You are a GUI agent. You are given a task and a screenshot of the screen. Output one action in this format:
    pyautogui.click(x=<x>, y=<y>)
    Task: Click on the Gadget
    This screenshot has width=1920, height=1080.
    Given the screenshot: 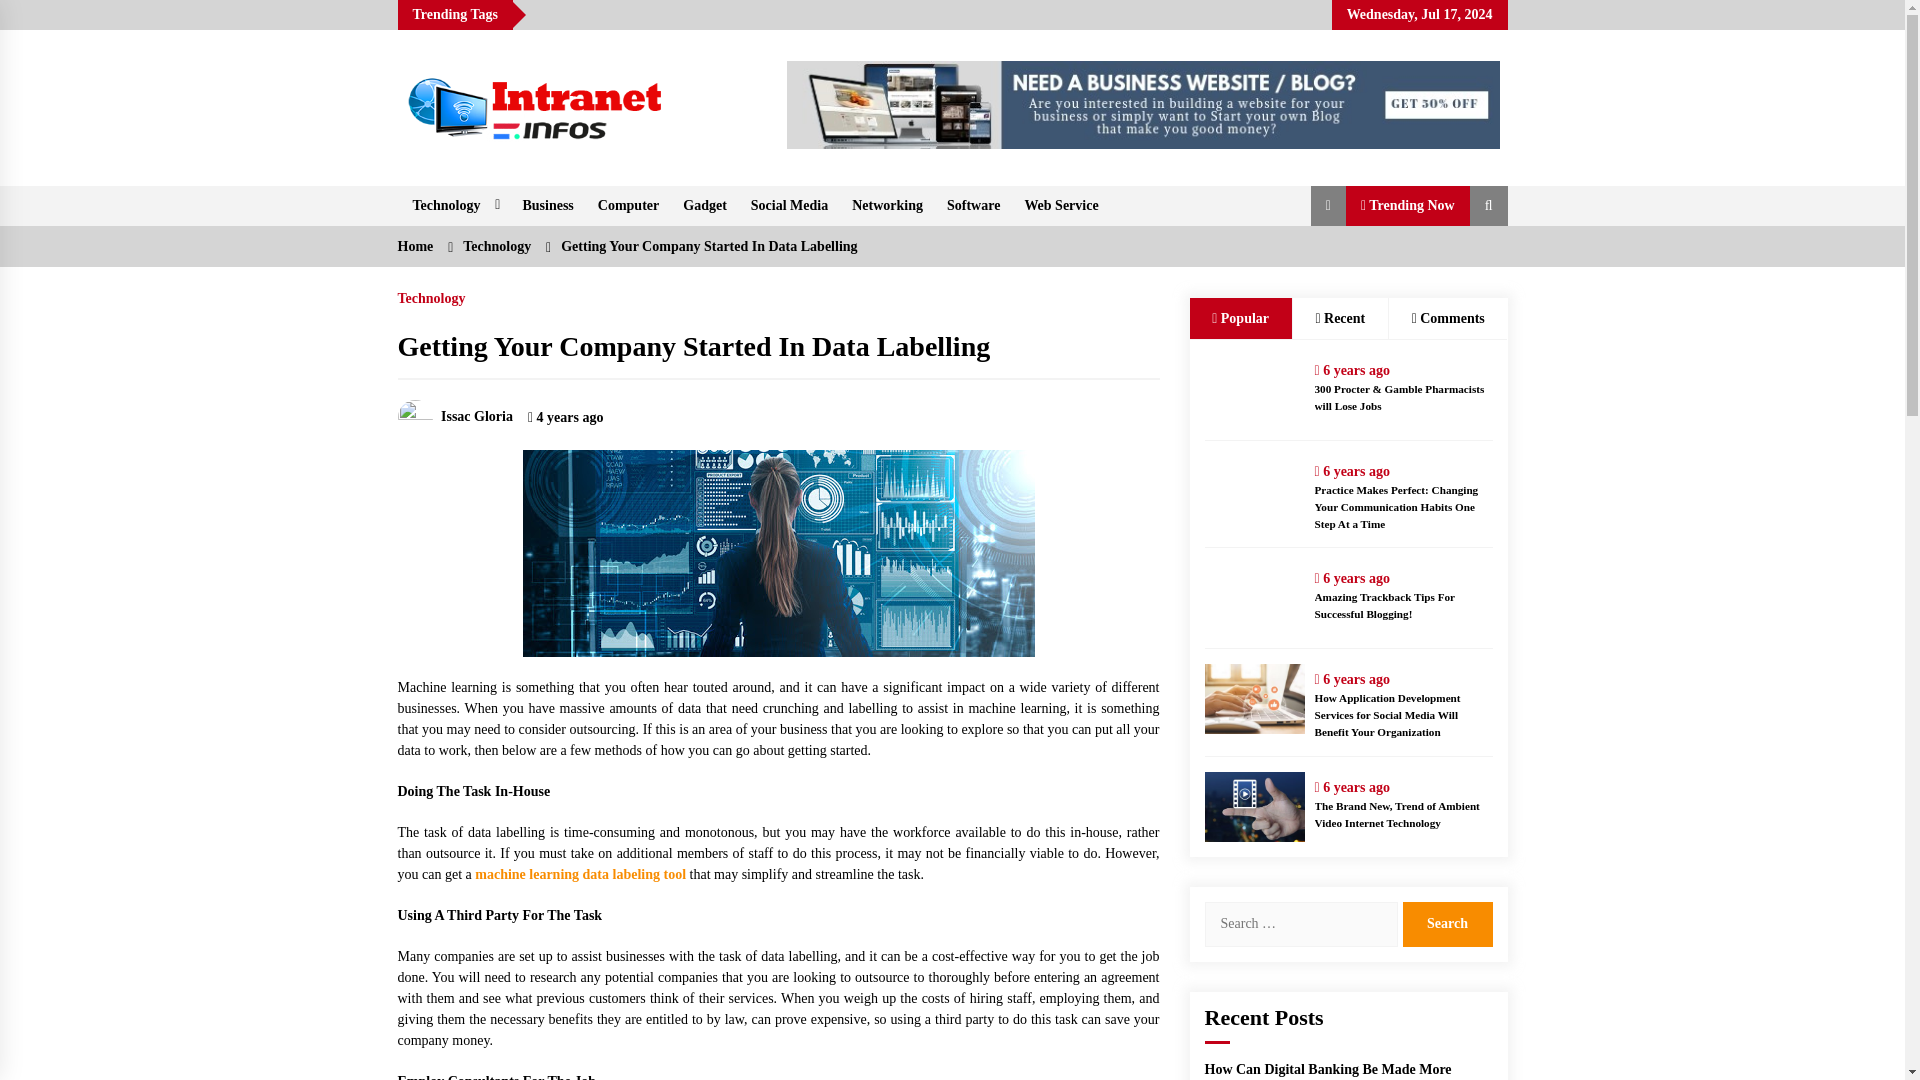 What is the action you would take?
    pyautogui.click(x=704, y=205)
    